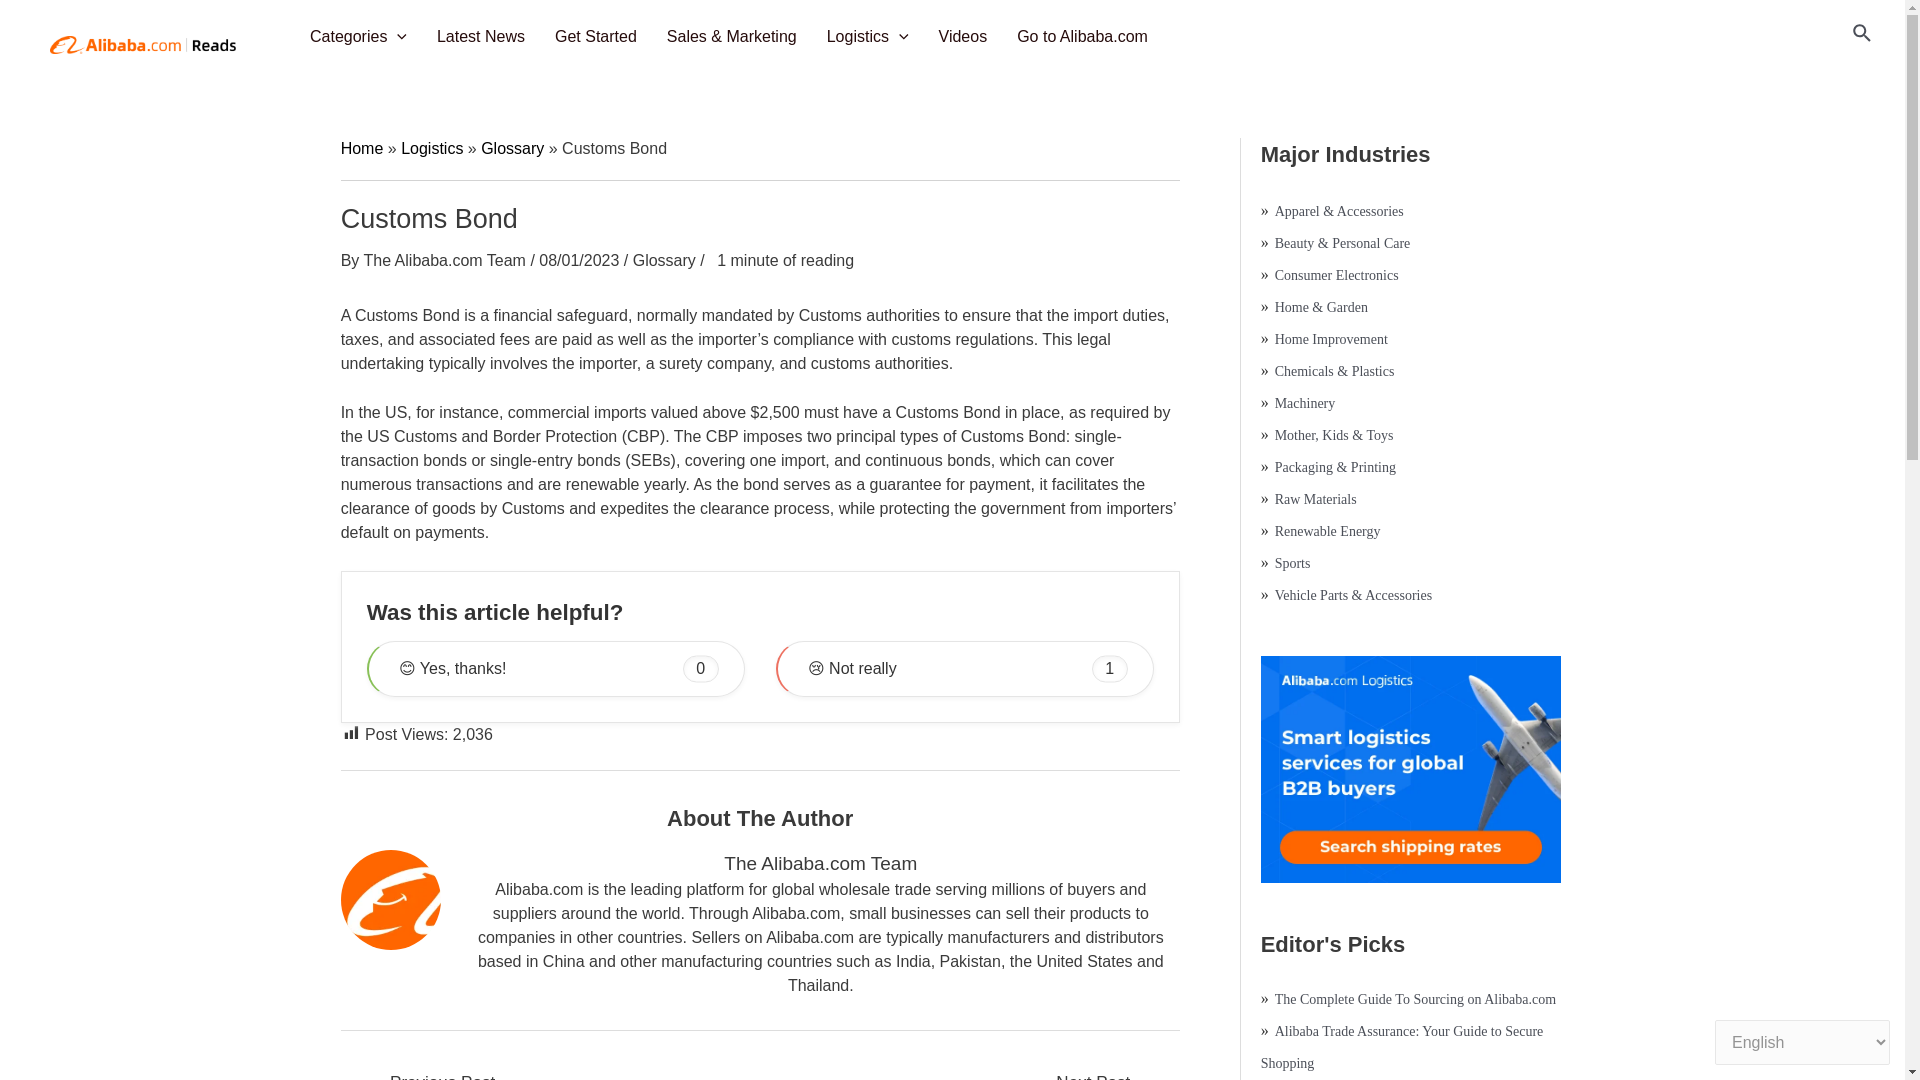  What do you see at coordinates (600, 37) in the screenshot?
I see `Get Started` at bounding box center [600, 37].